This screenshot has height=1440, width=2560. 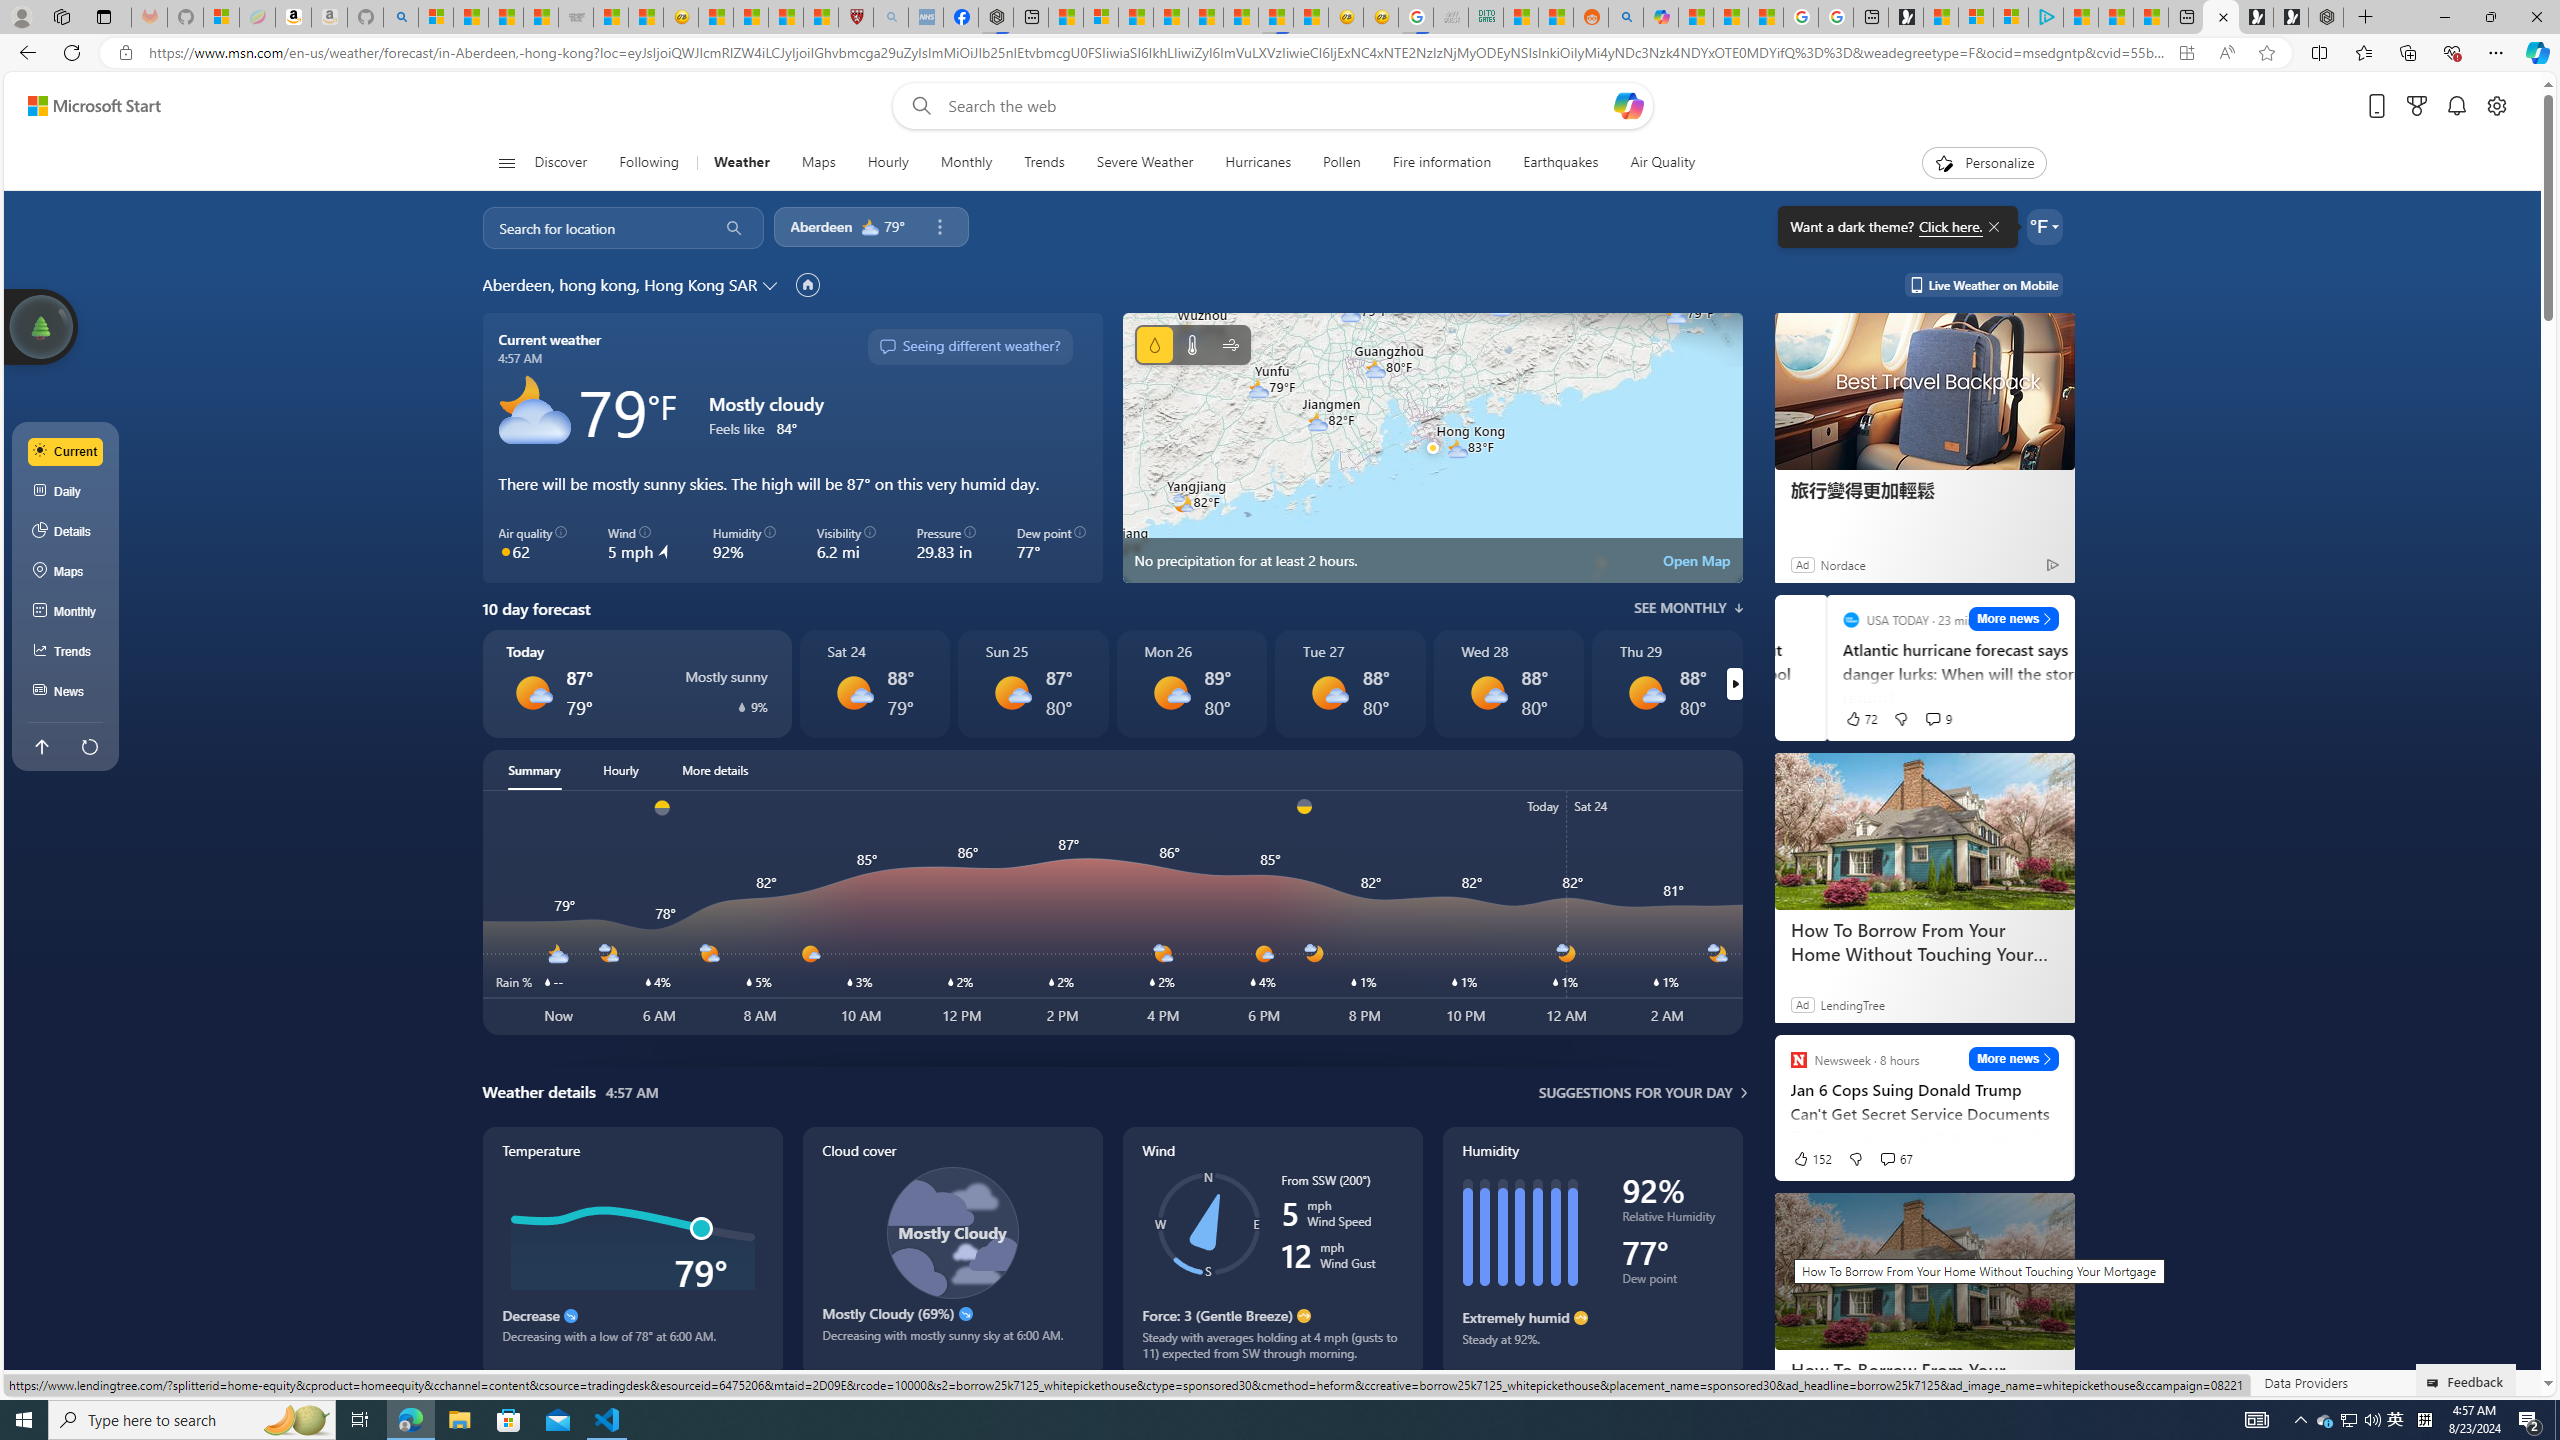 I want to click on Mostly cloudy, so click(x=534, y=410).